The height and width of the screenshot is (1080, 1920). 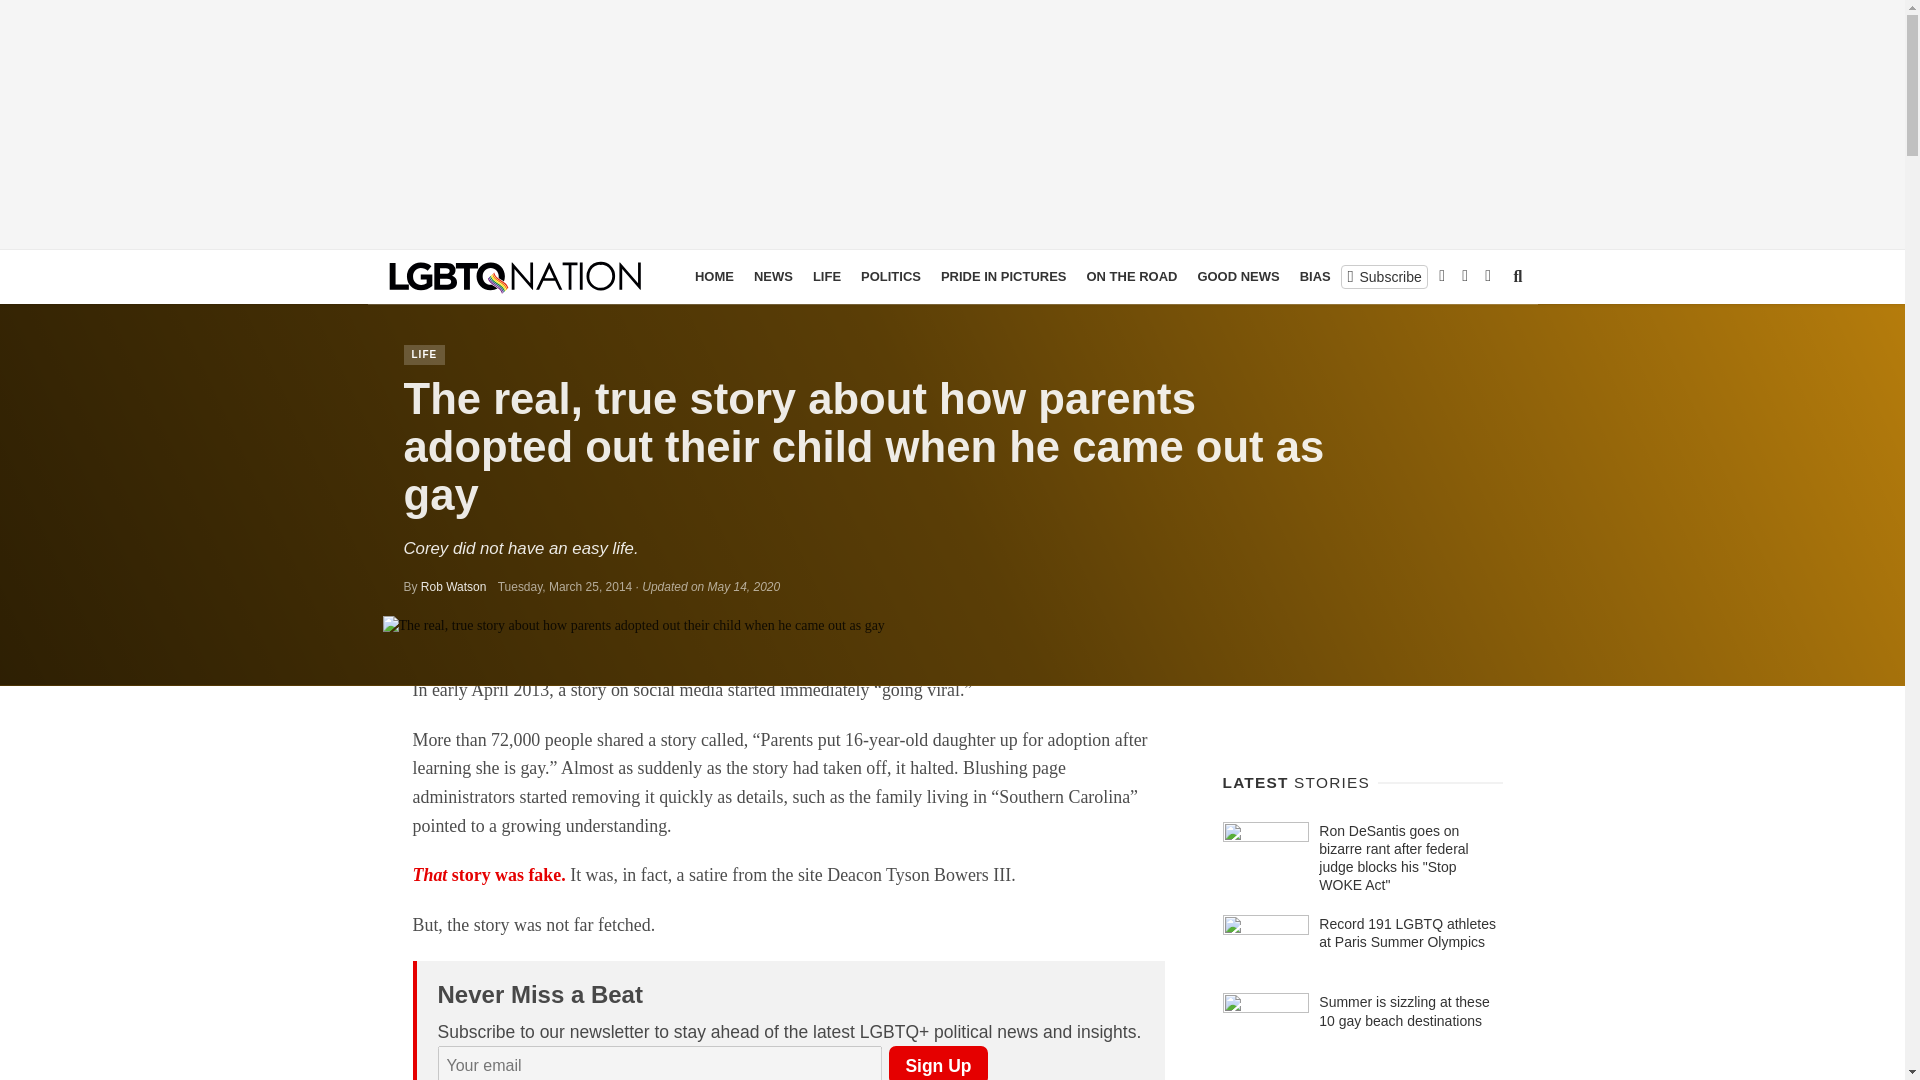 What do you see at coordinates (1004, 276) in the screenshot?
I see `PRIDE IN PICTURES` at bounding box center [1004, 276].